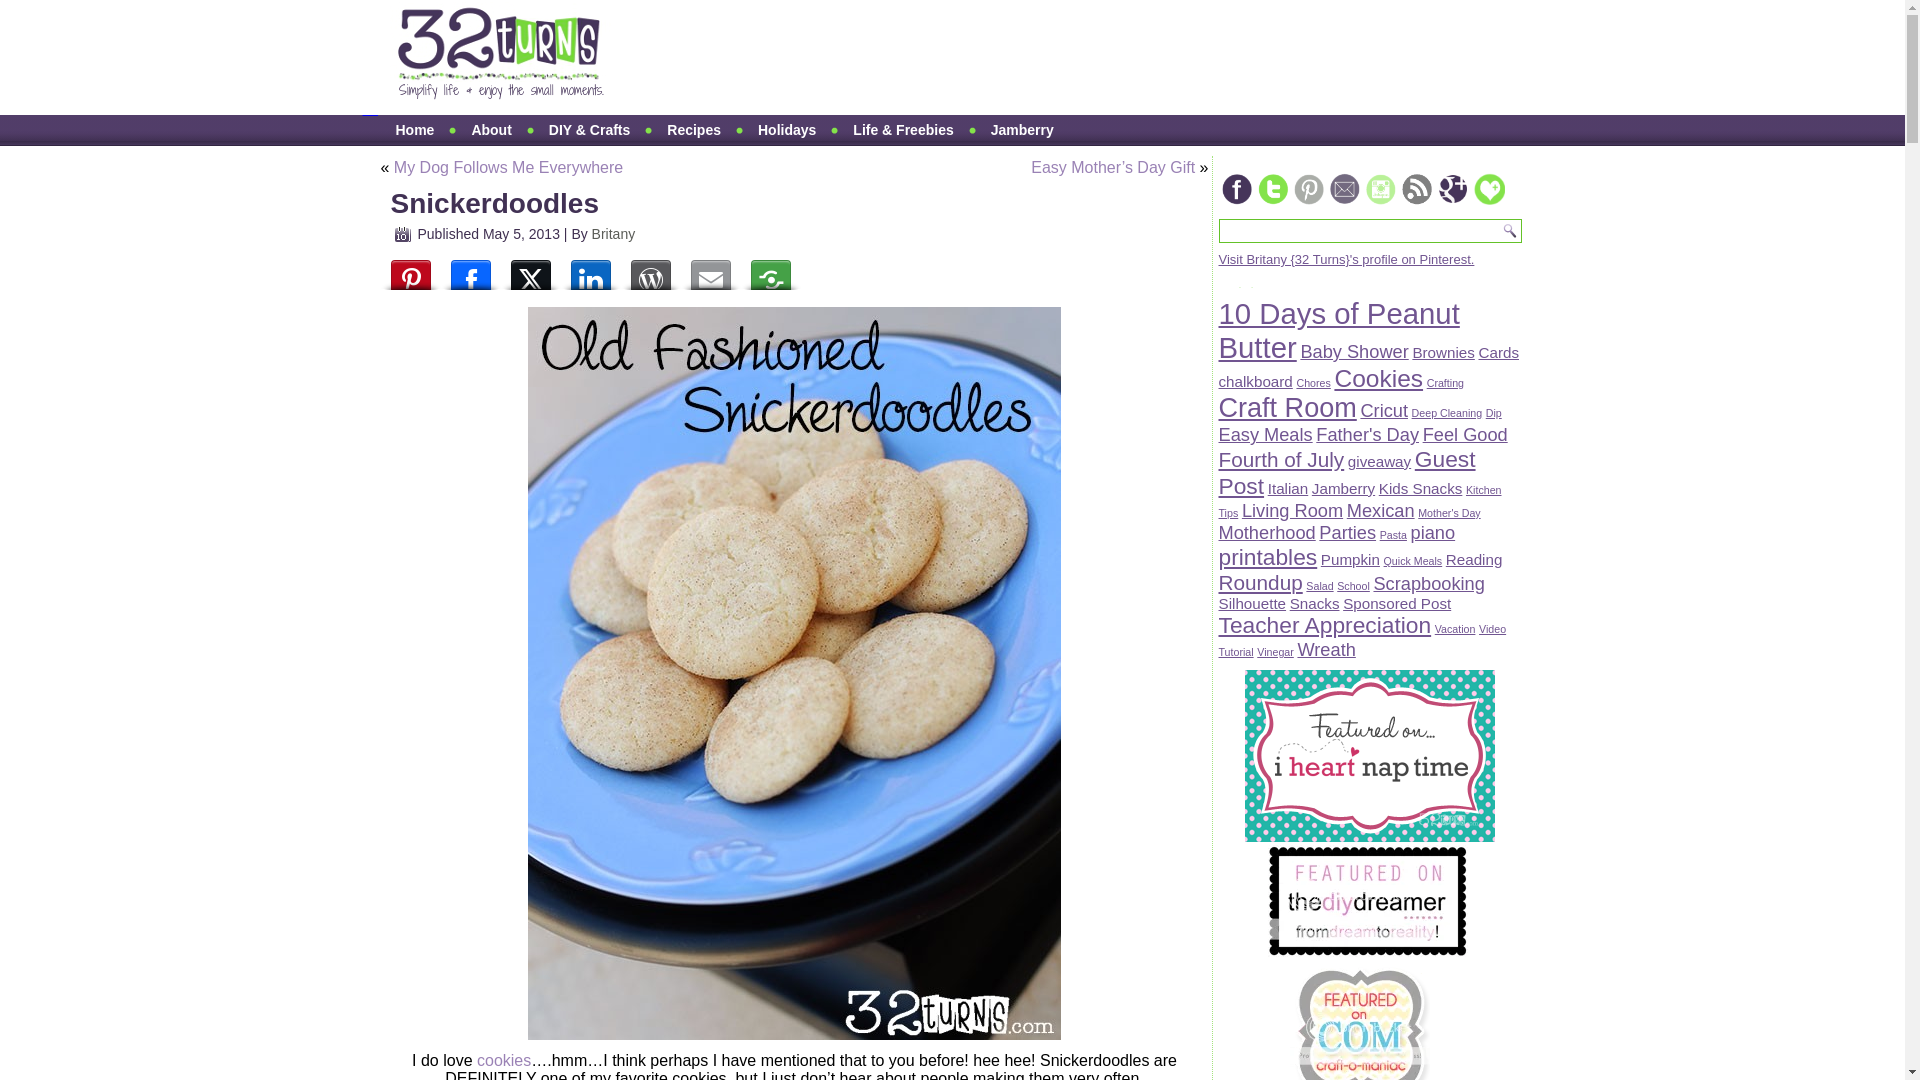 This screenshot has width=1920, height=1080. I want to click on Recipes, so click(694, 130).